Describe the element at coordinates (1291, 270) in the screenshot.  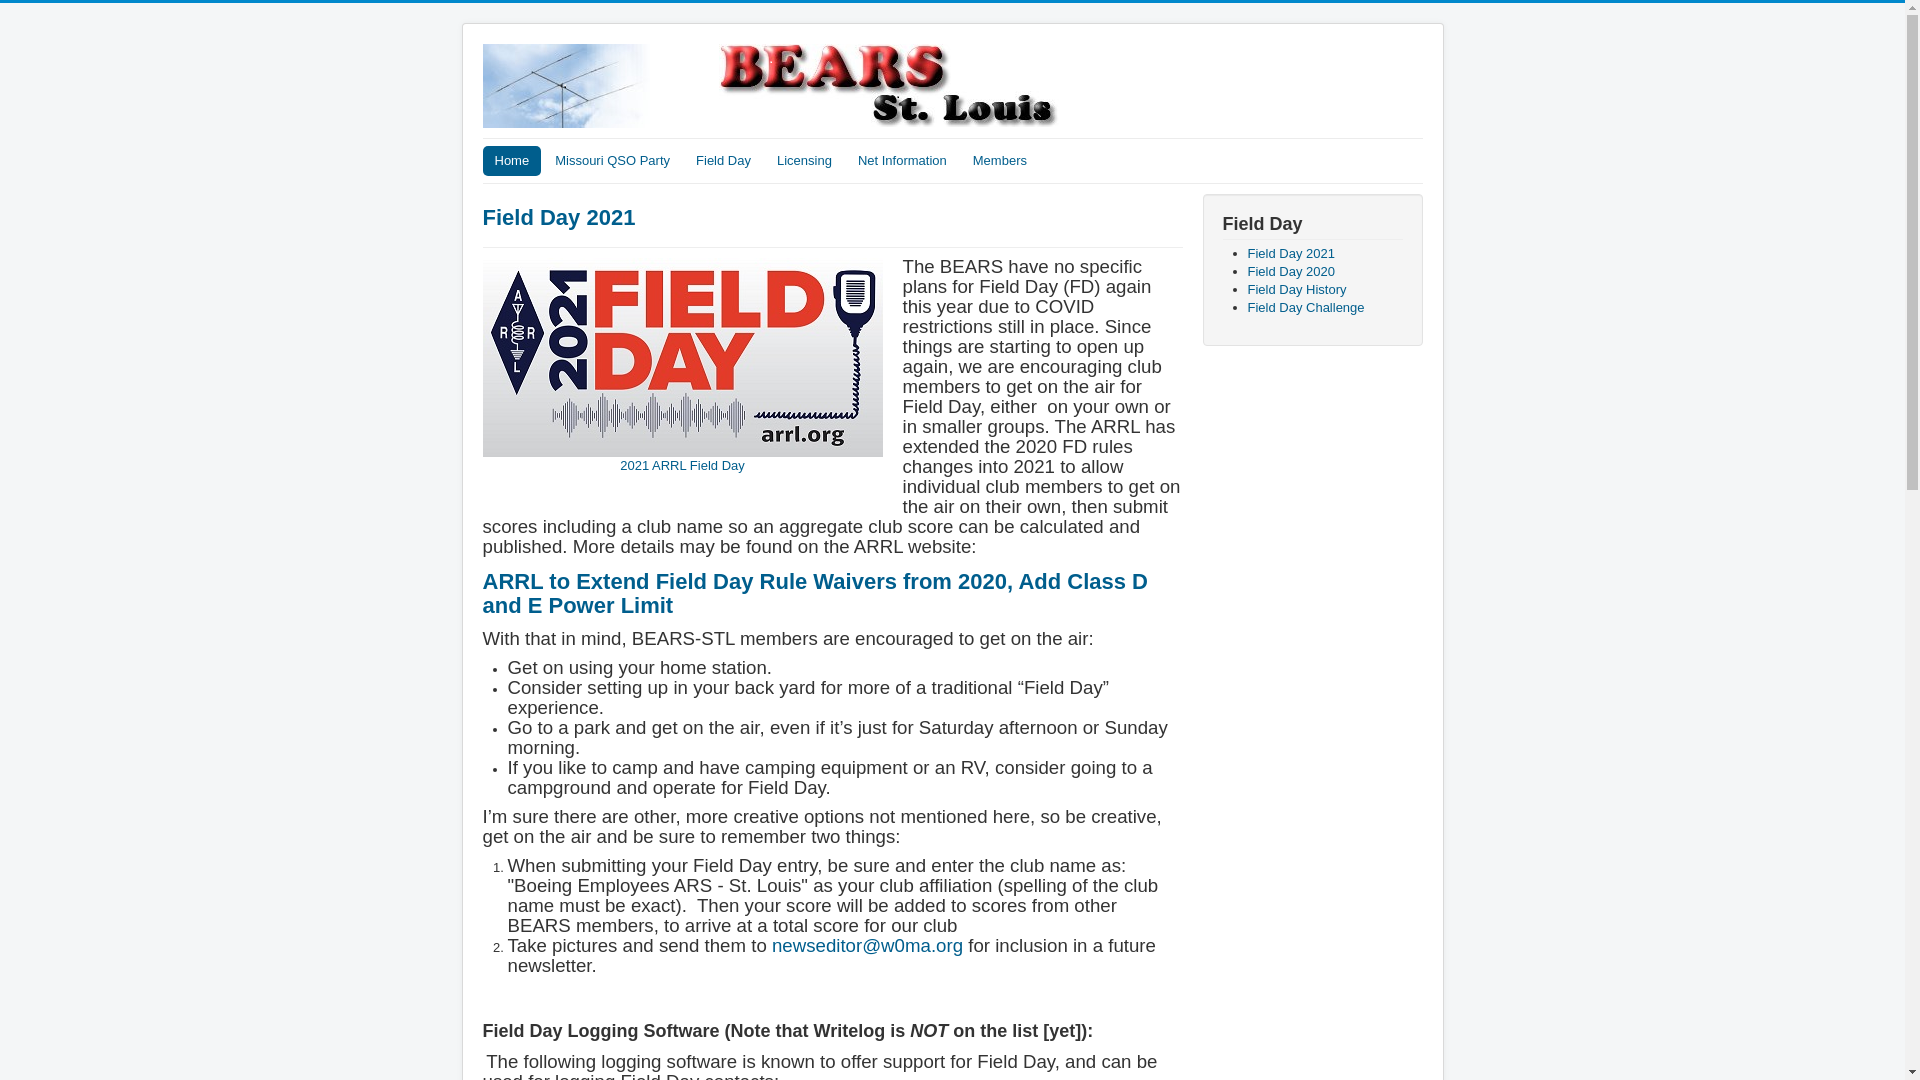
I see `Field Day 2020` at that location.